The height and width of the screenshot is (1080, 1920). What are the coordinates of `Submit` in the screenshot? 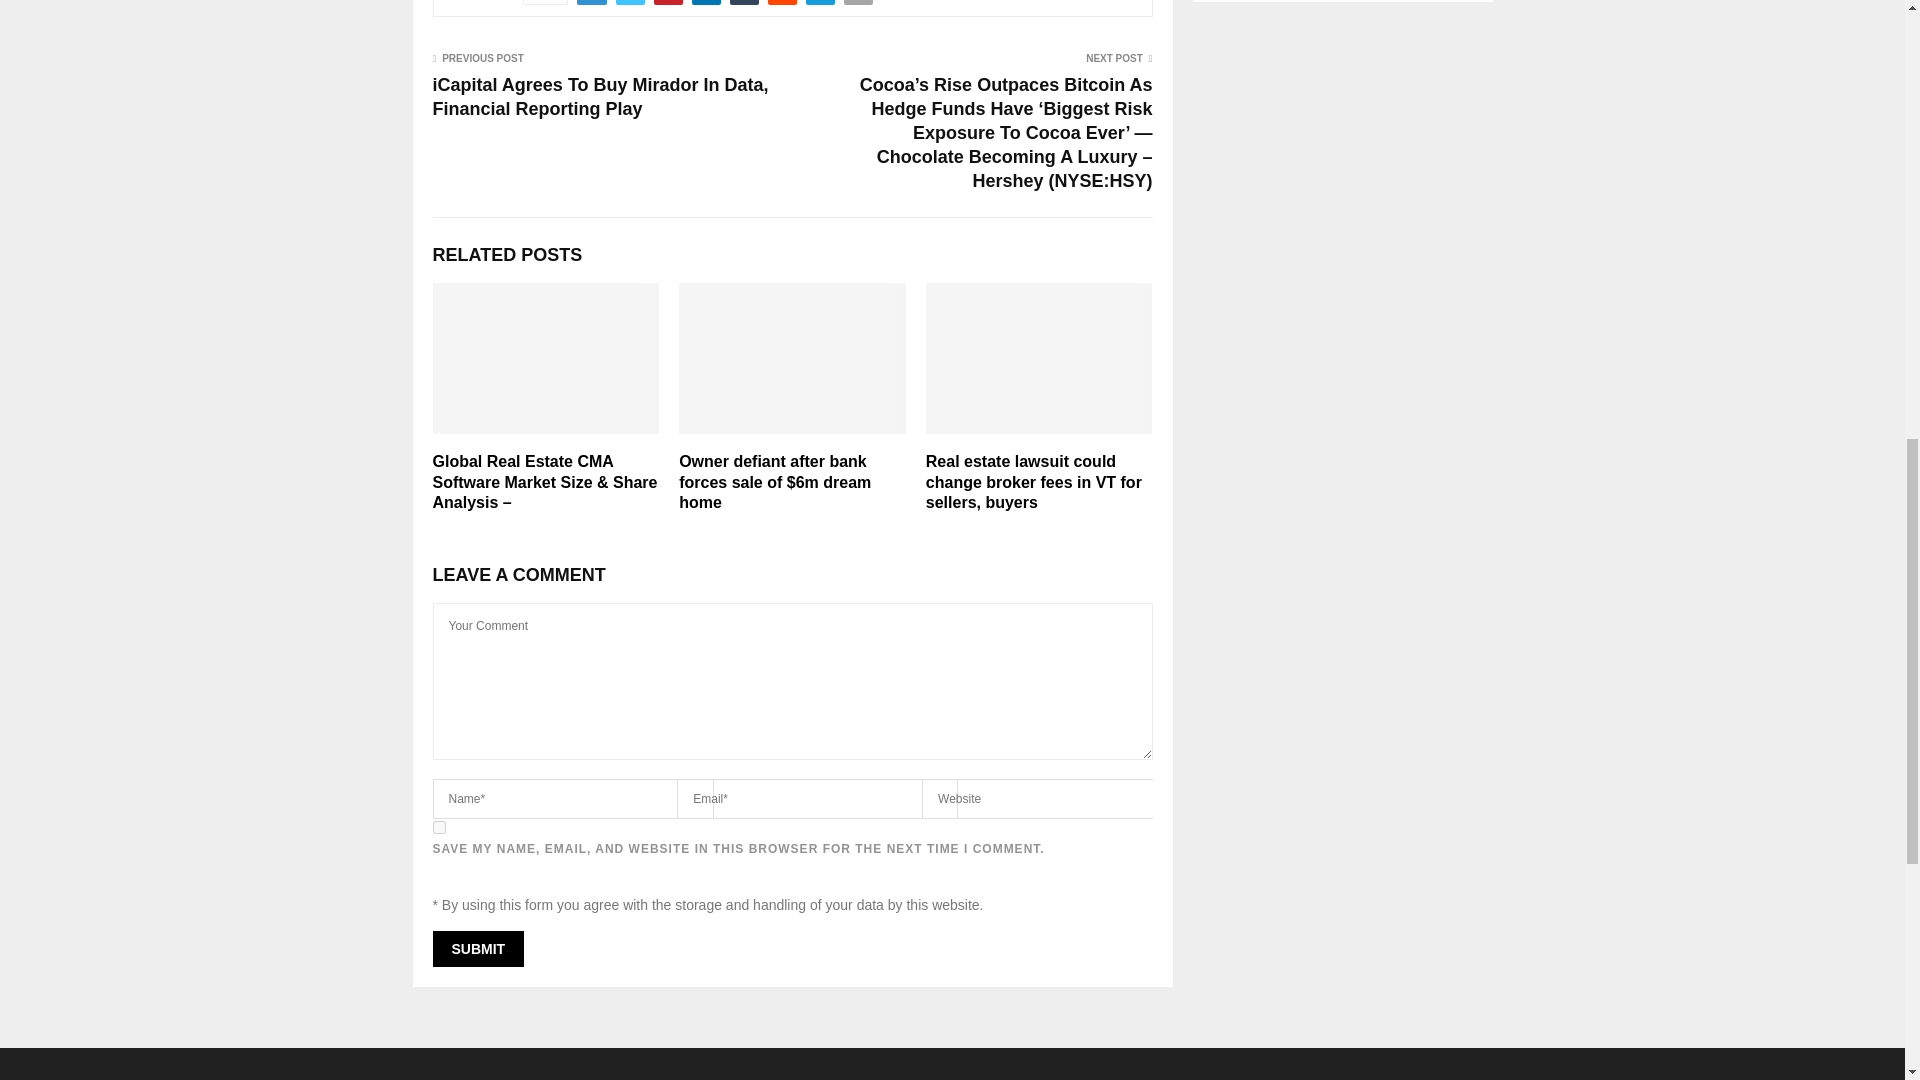 It's located at (478, 948).